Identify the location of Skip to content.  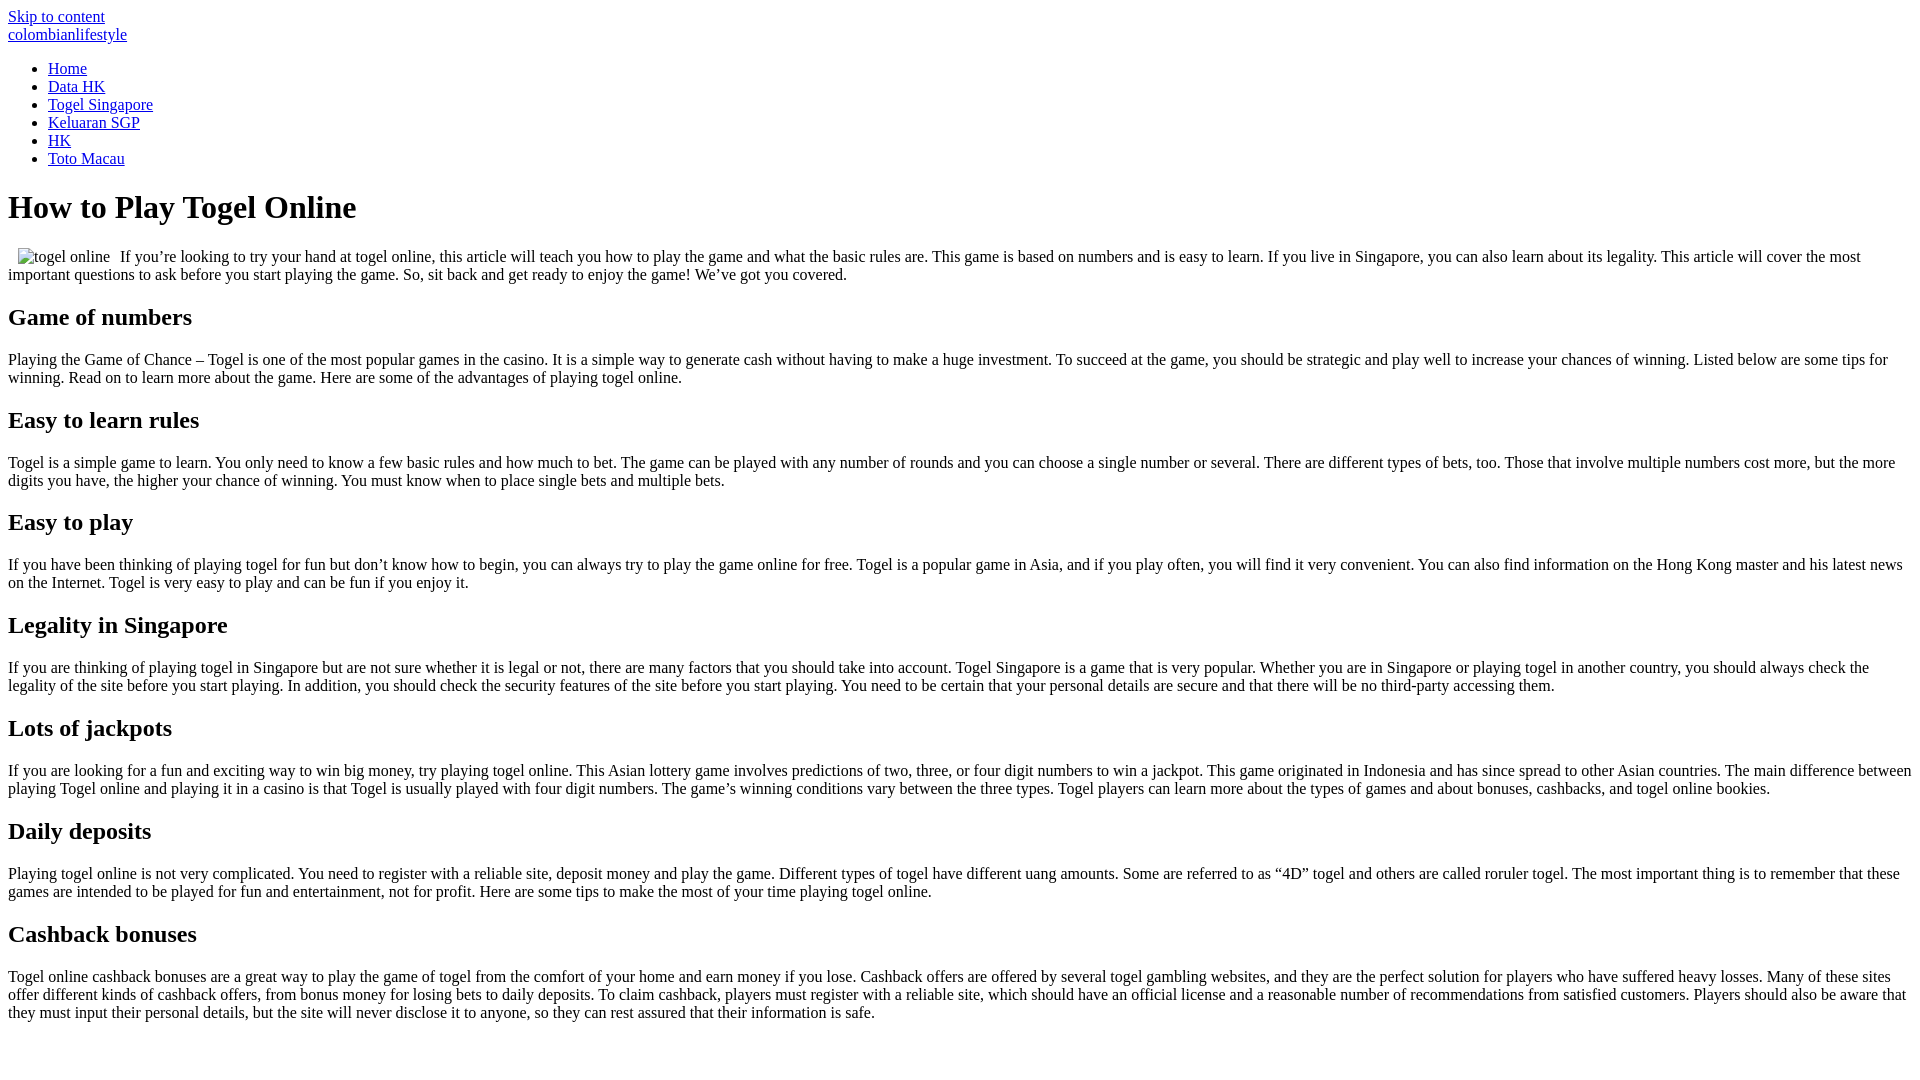
(56, 16).